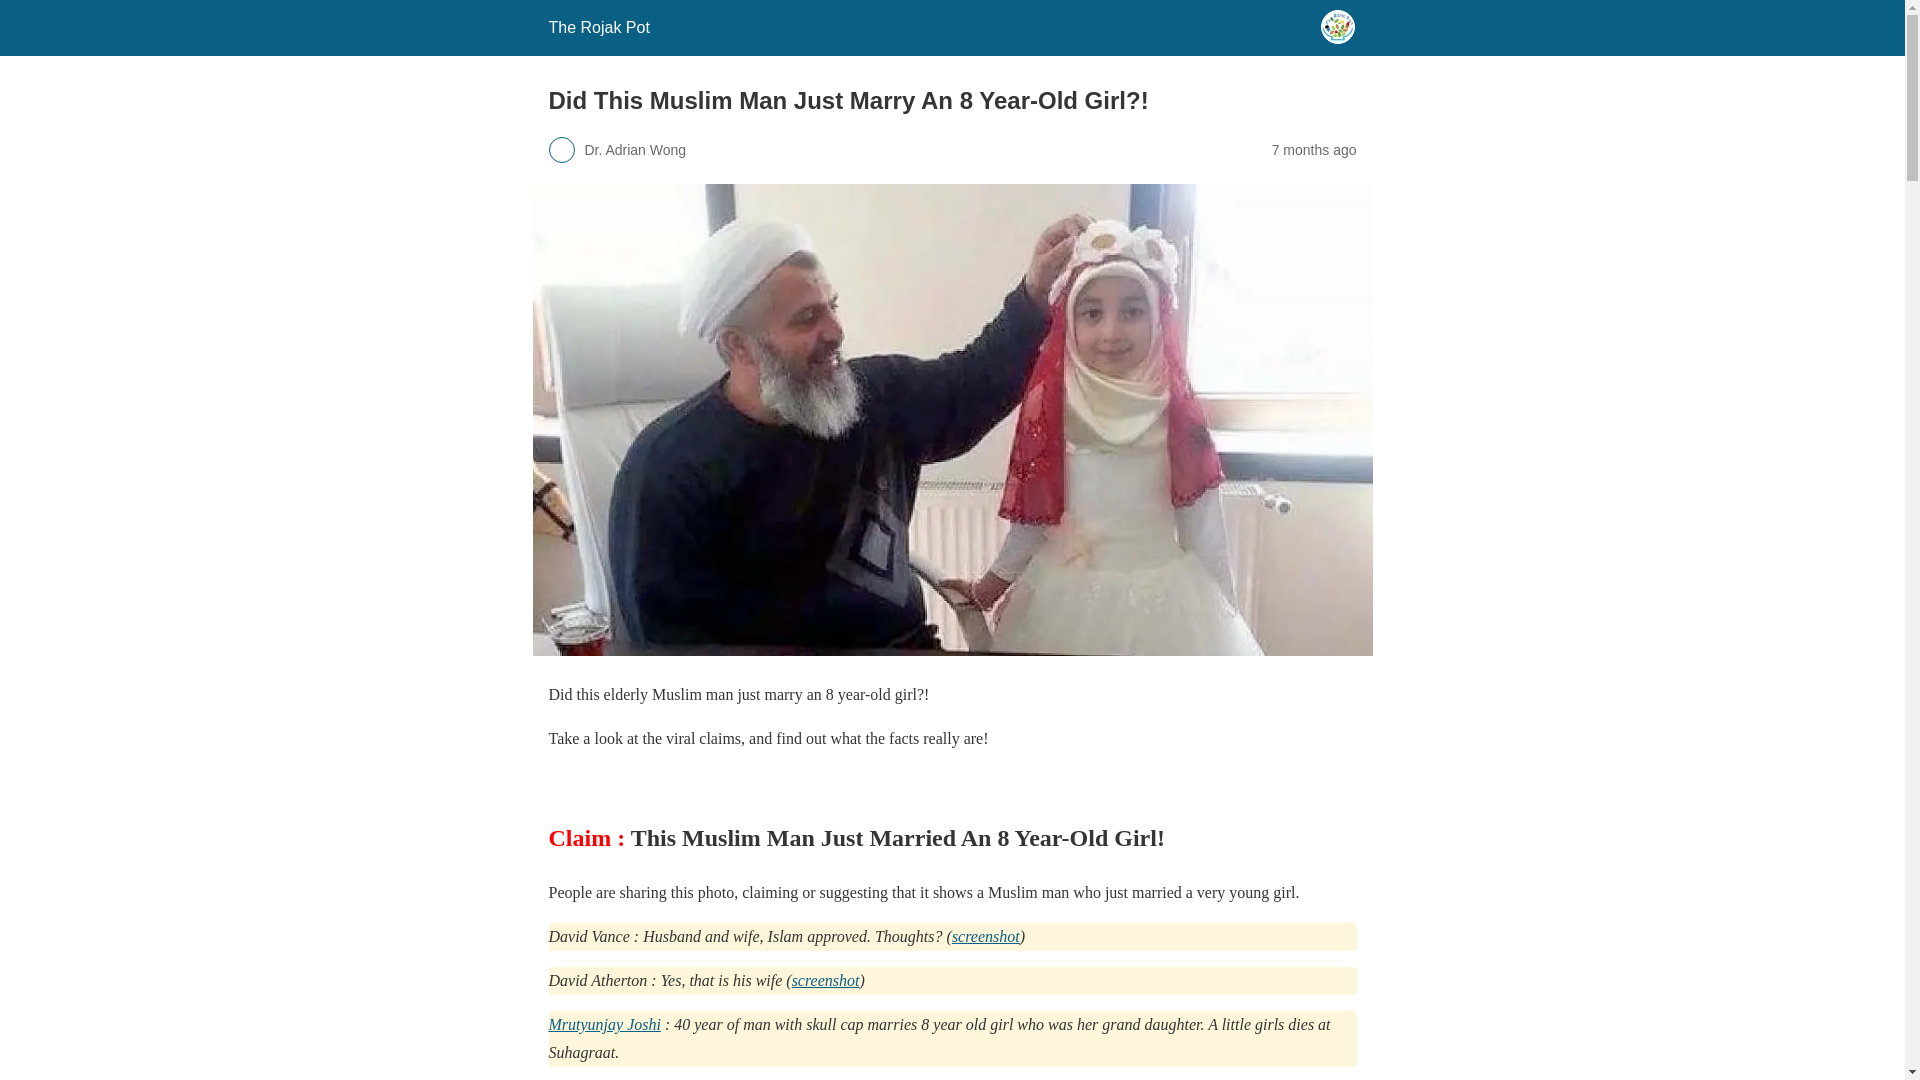 This screenshot has height=1080, width=1920. I want to click on screenshot, so click(986, 936).